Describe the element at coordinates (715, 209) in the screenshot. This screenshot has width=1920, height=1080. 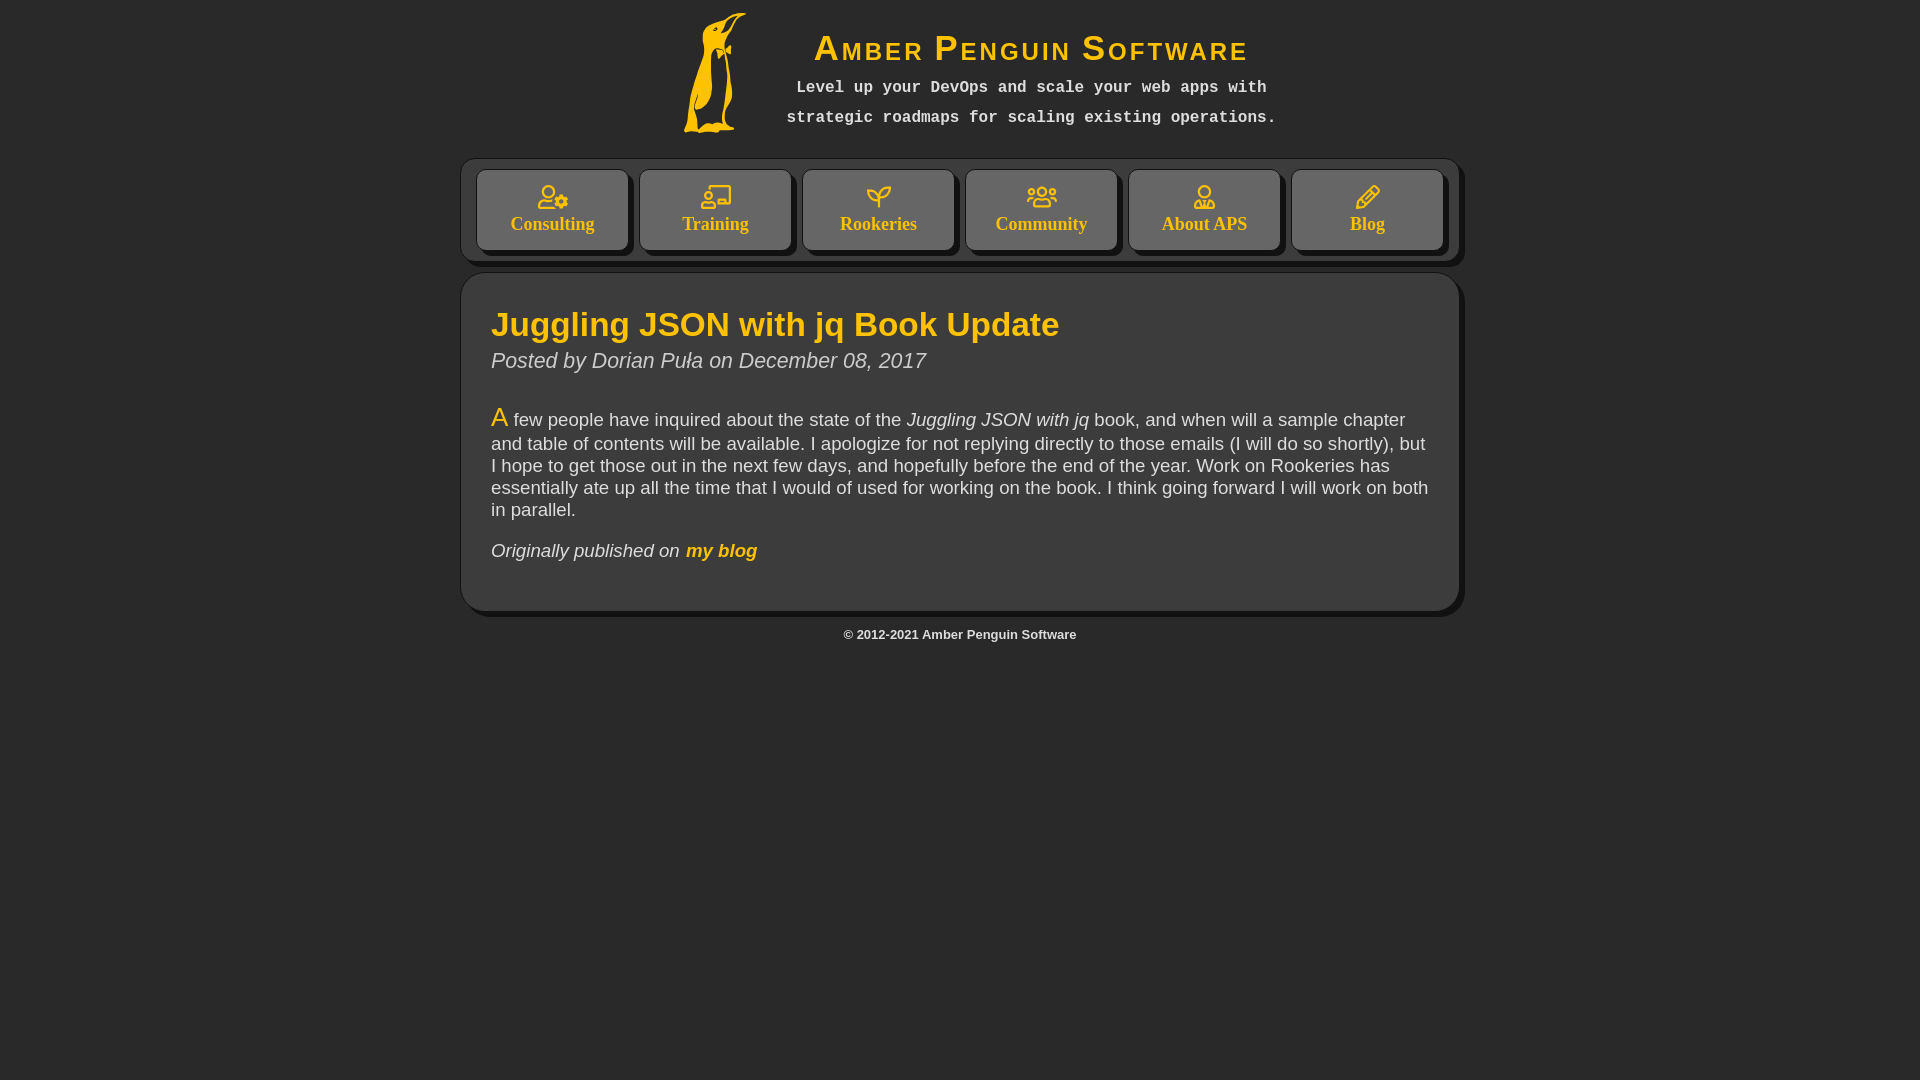
I see `Training` at that location.